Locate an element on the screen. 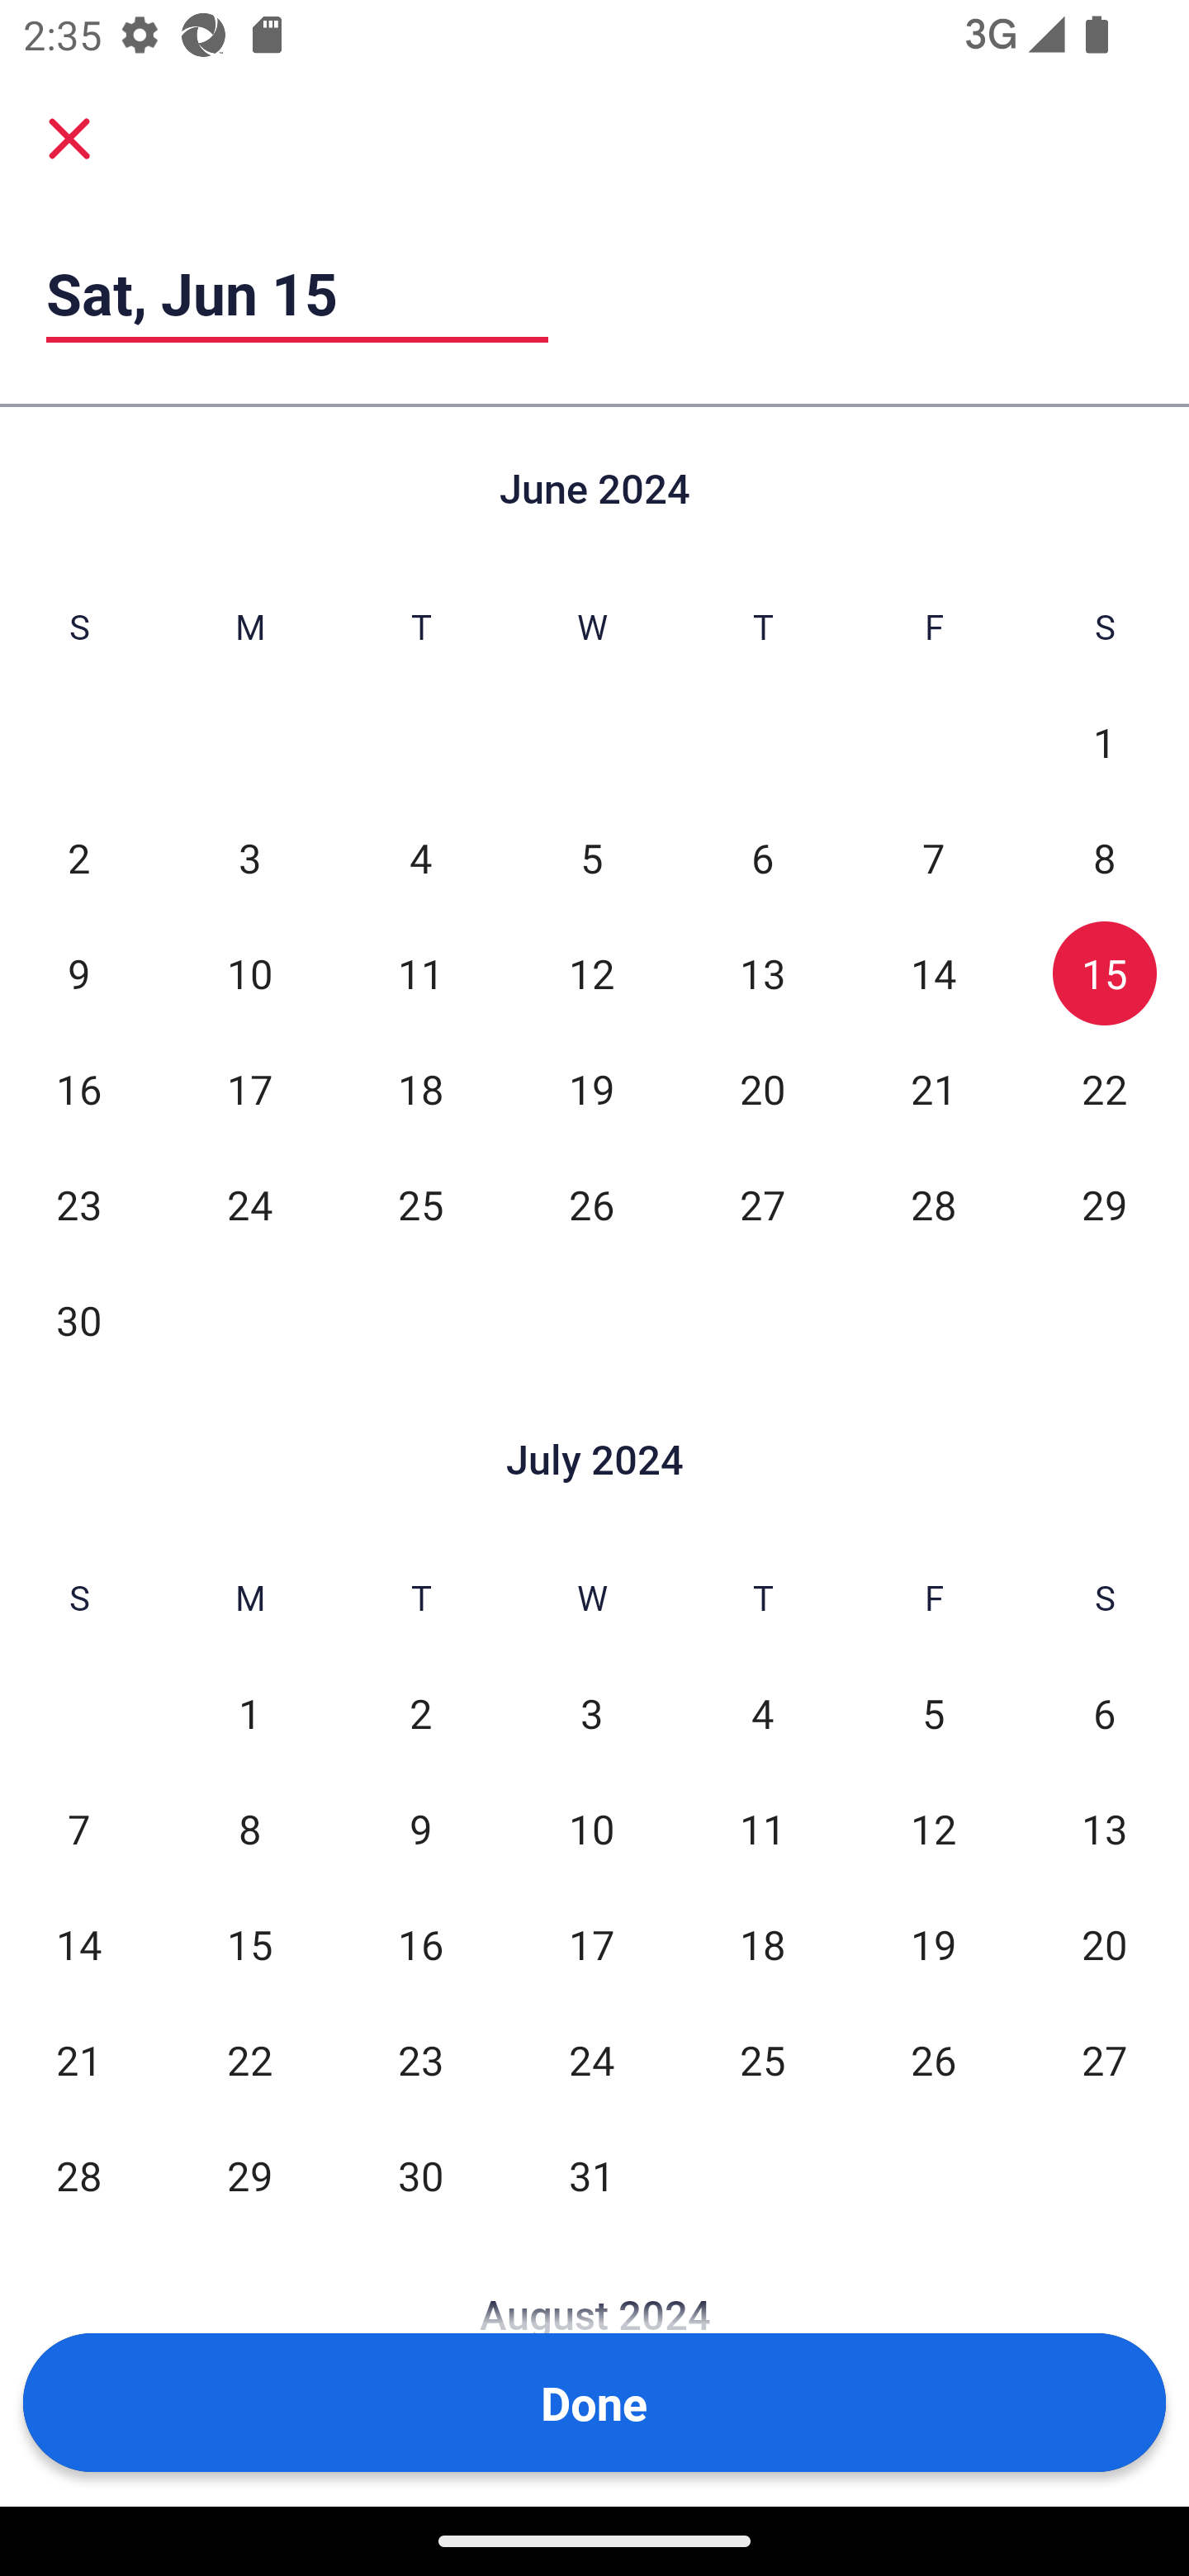 The width and height of the screenshot is (1189, 2576). 26 Fri, Jul 26, Not Selected is located at coordinates (933, 2059).